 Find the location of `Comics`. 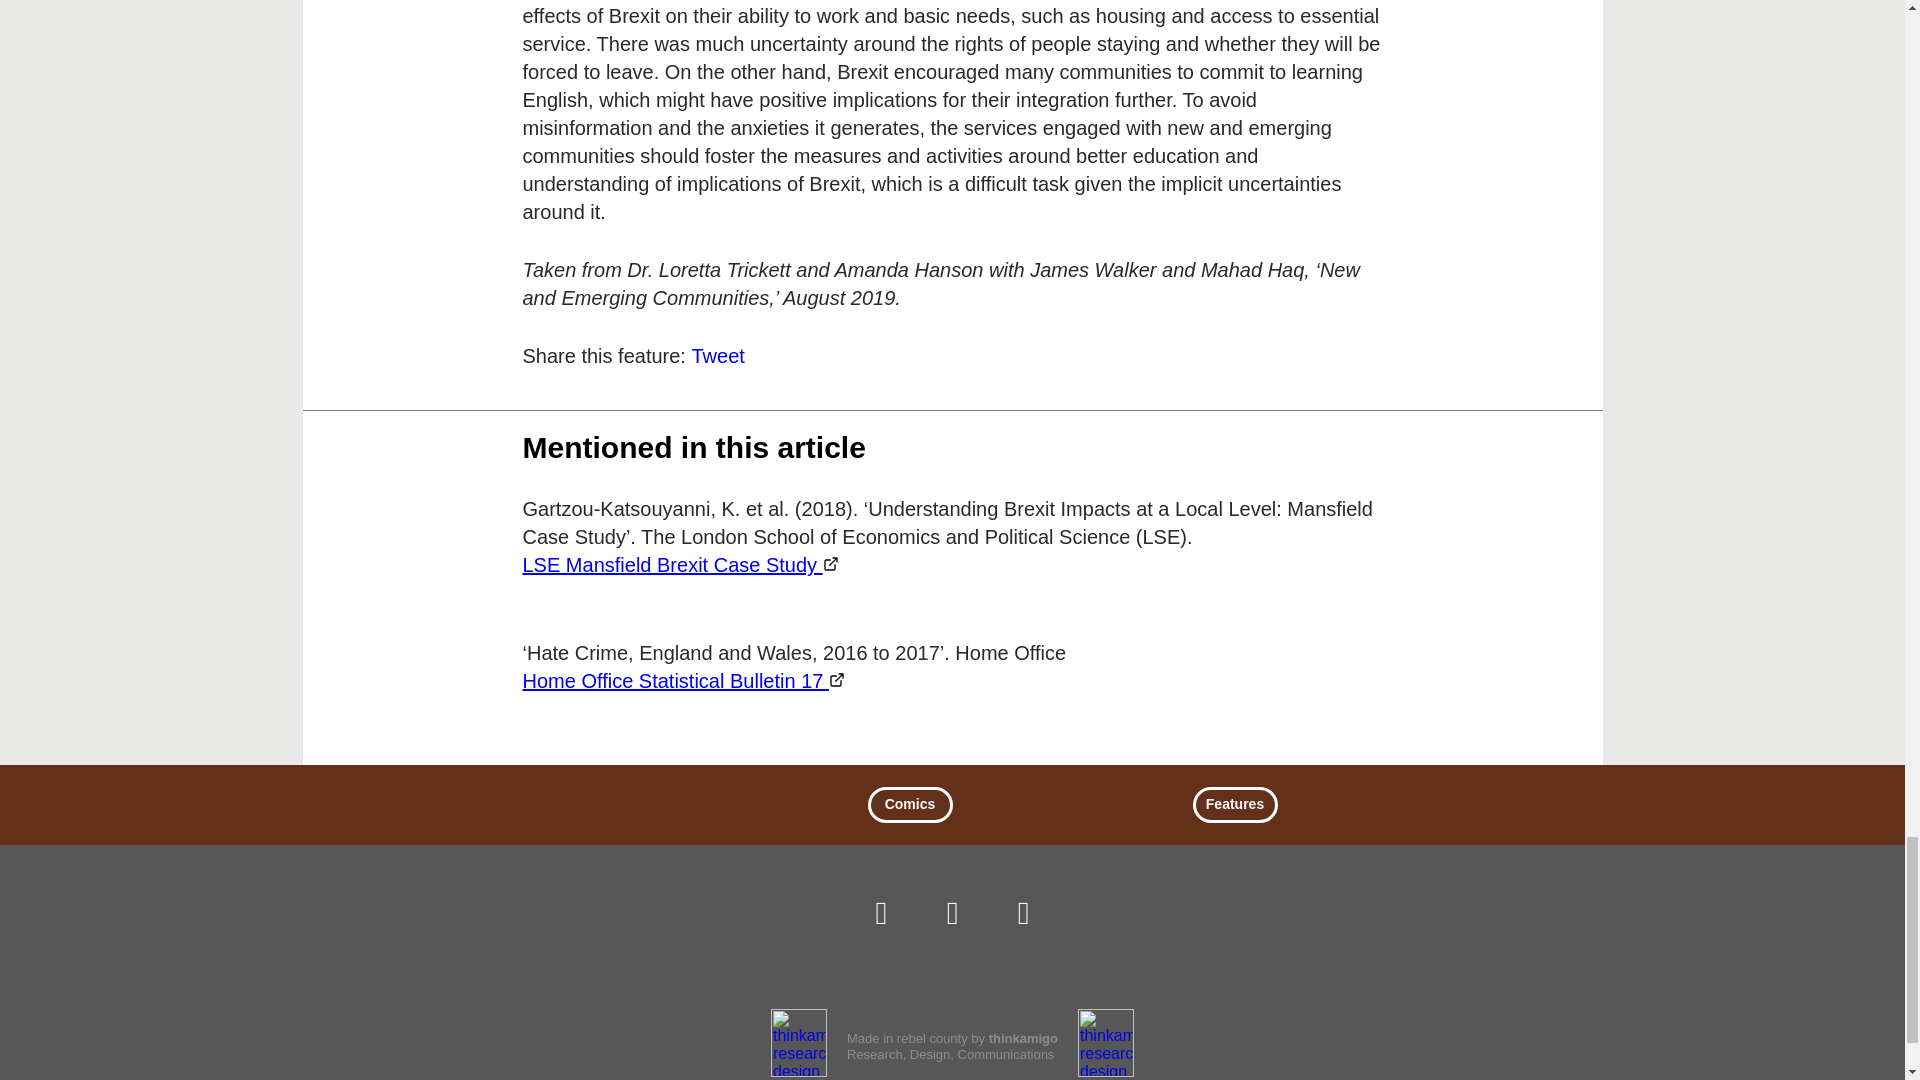

Comics is located at coordinates (910, 804).